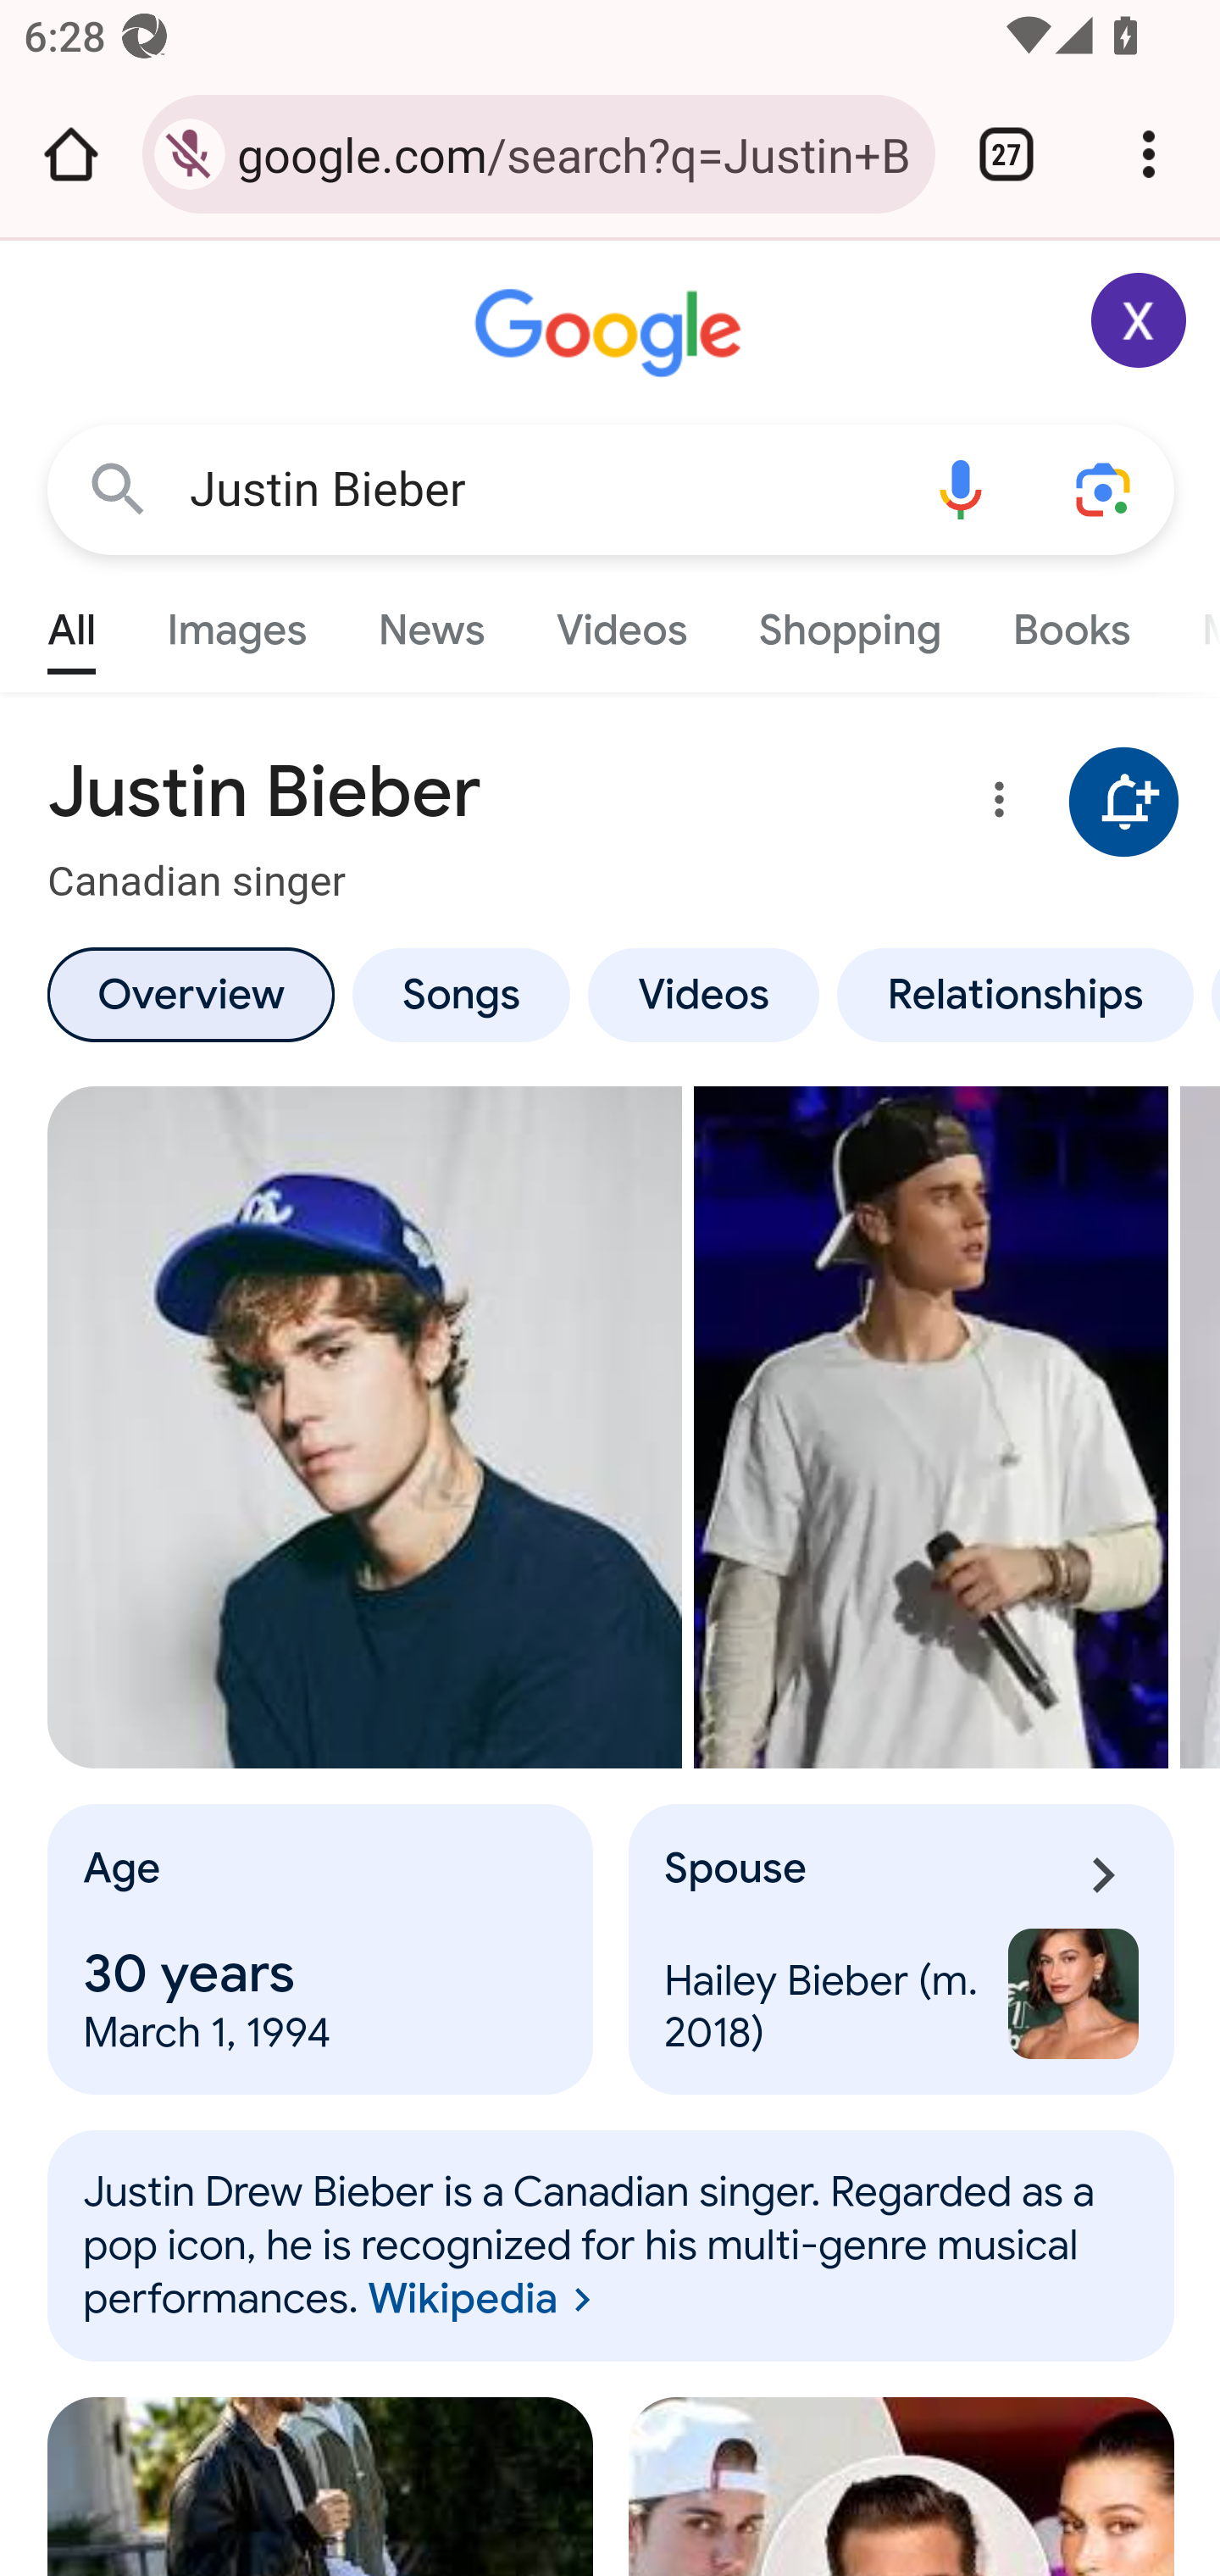 The image size is (1220, 2576). I want to click on Google Search, so click(119, 488).